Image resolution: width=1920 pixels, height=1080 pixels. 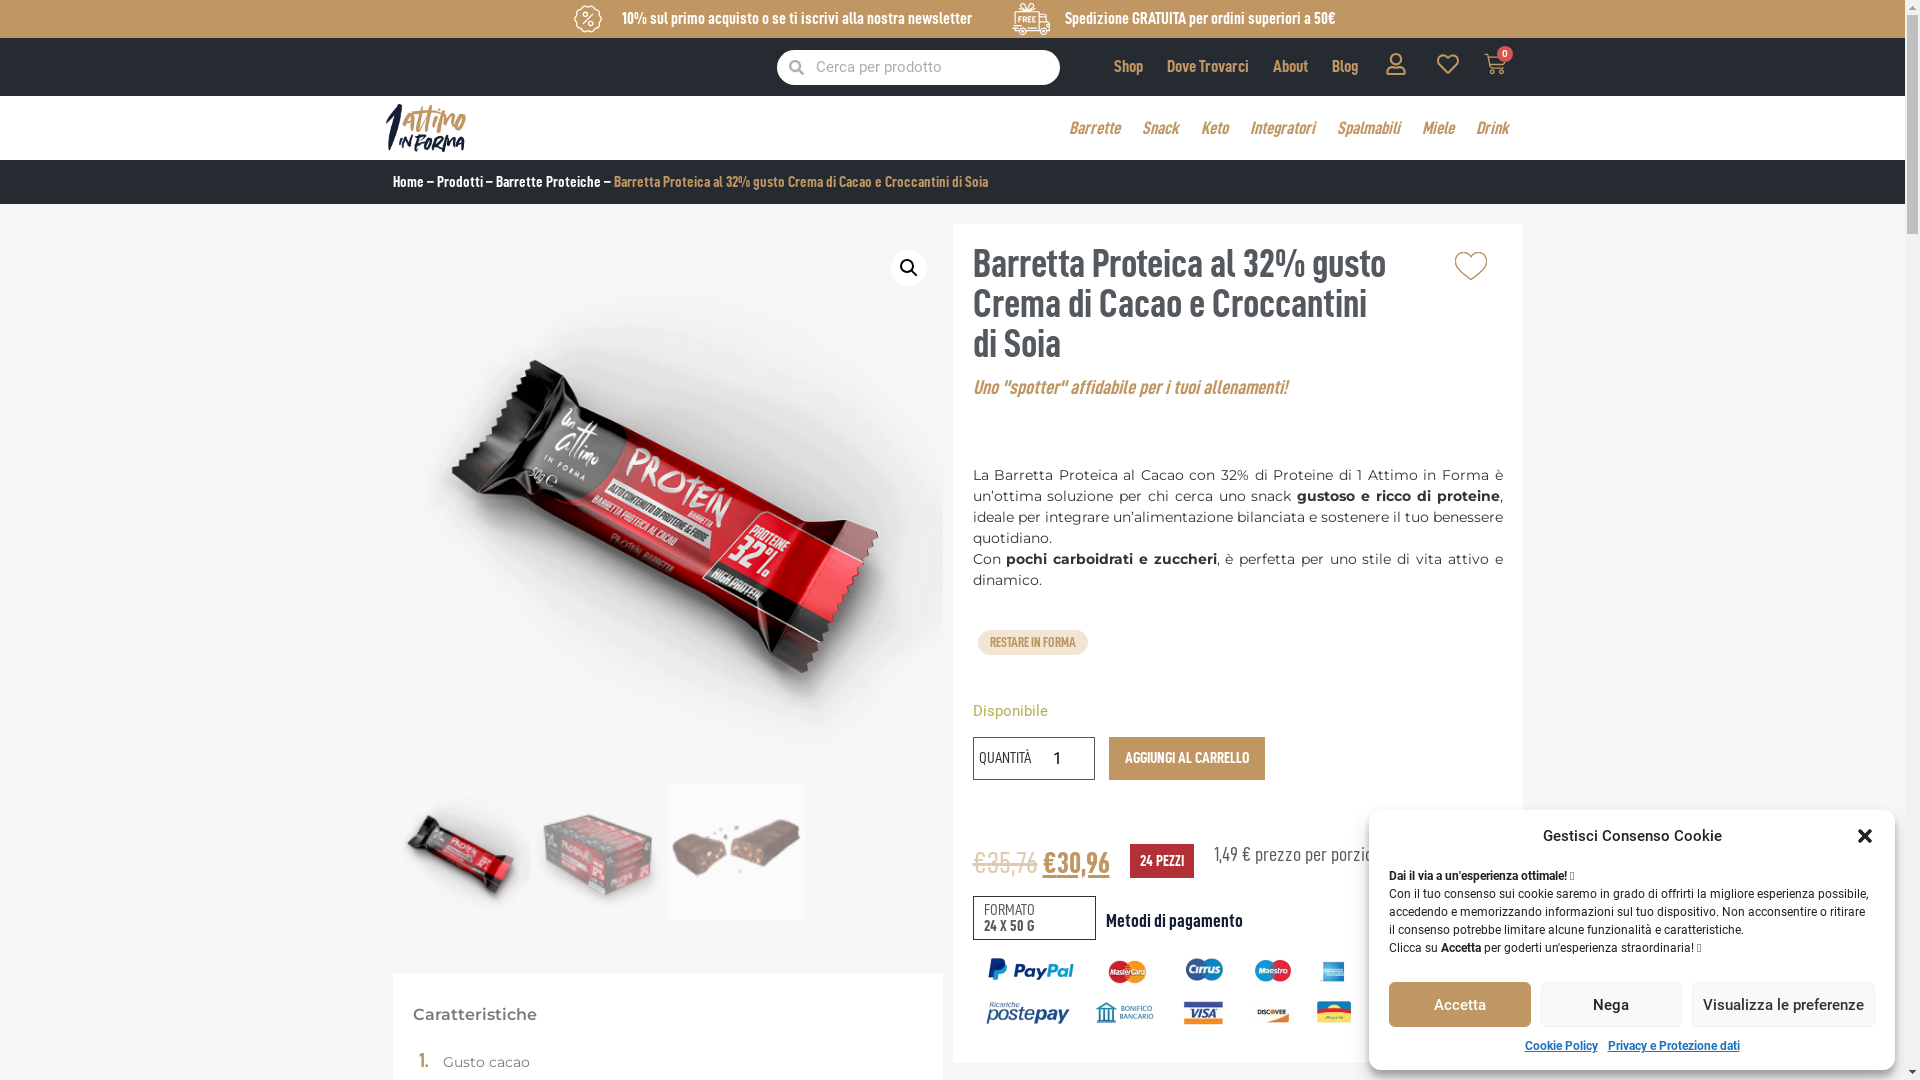 I want to click on Home, so click(x=408, y=182).